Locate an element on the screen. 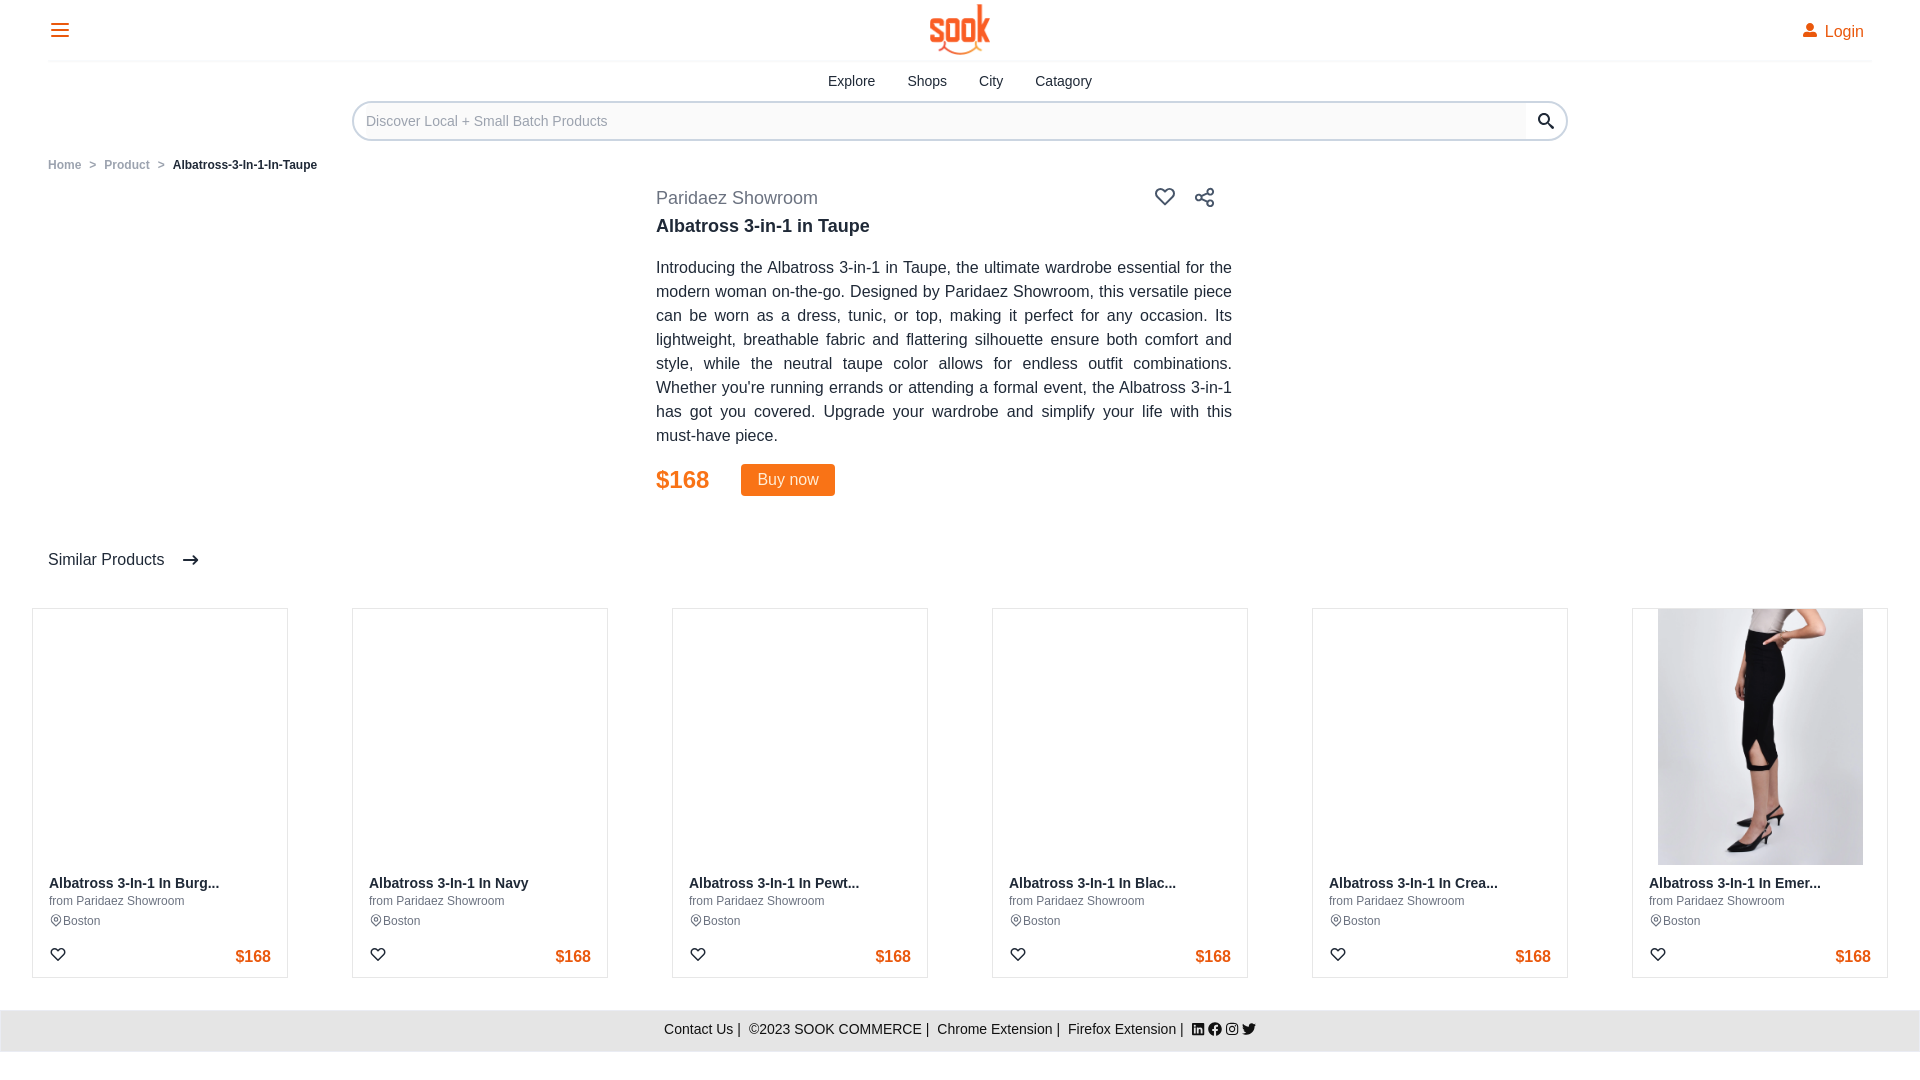 This screenshot has width=1920, height=1080. Buy now is located at coordinates (787, 480).